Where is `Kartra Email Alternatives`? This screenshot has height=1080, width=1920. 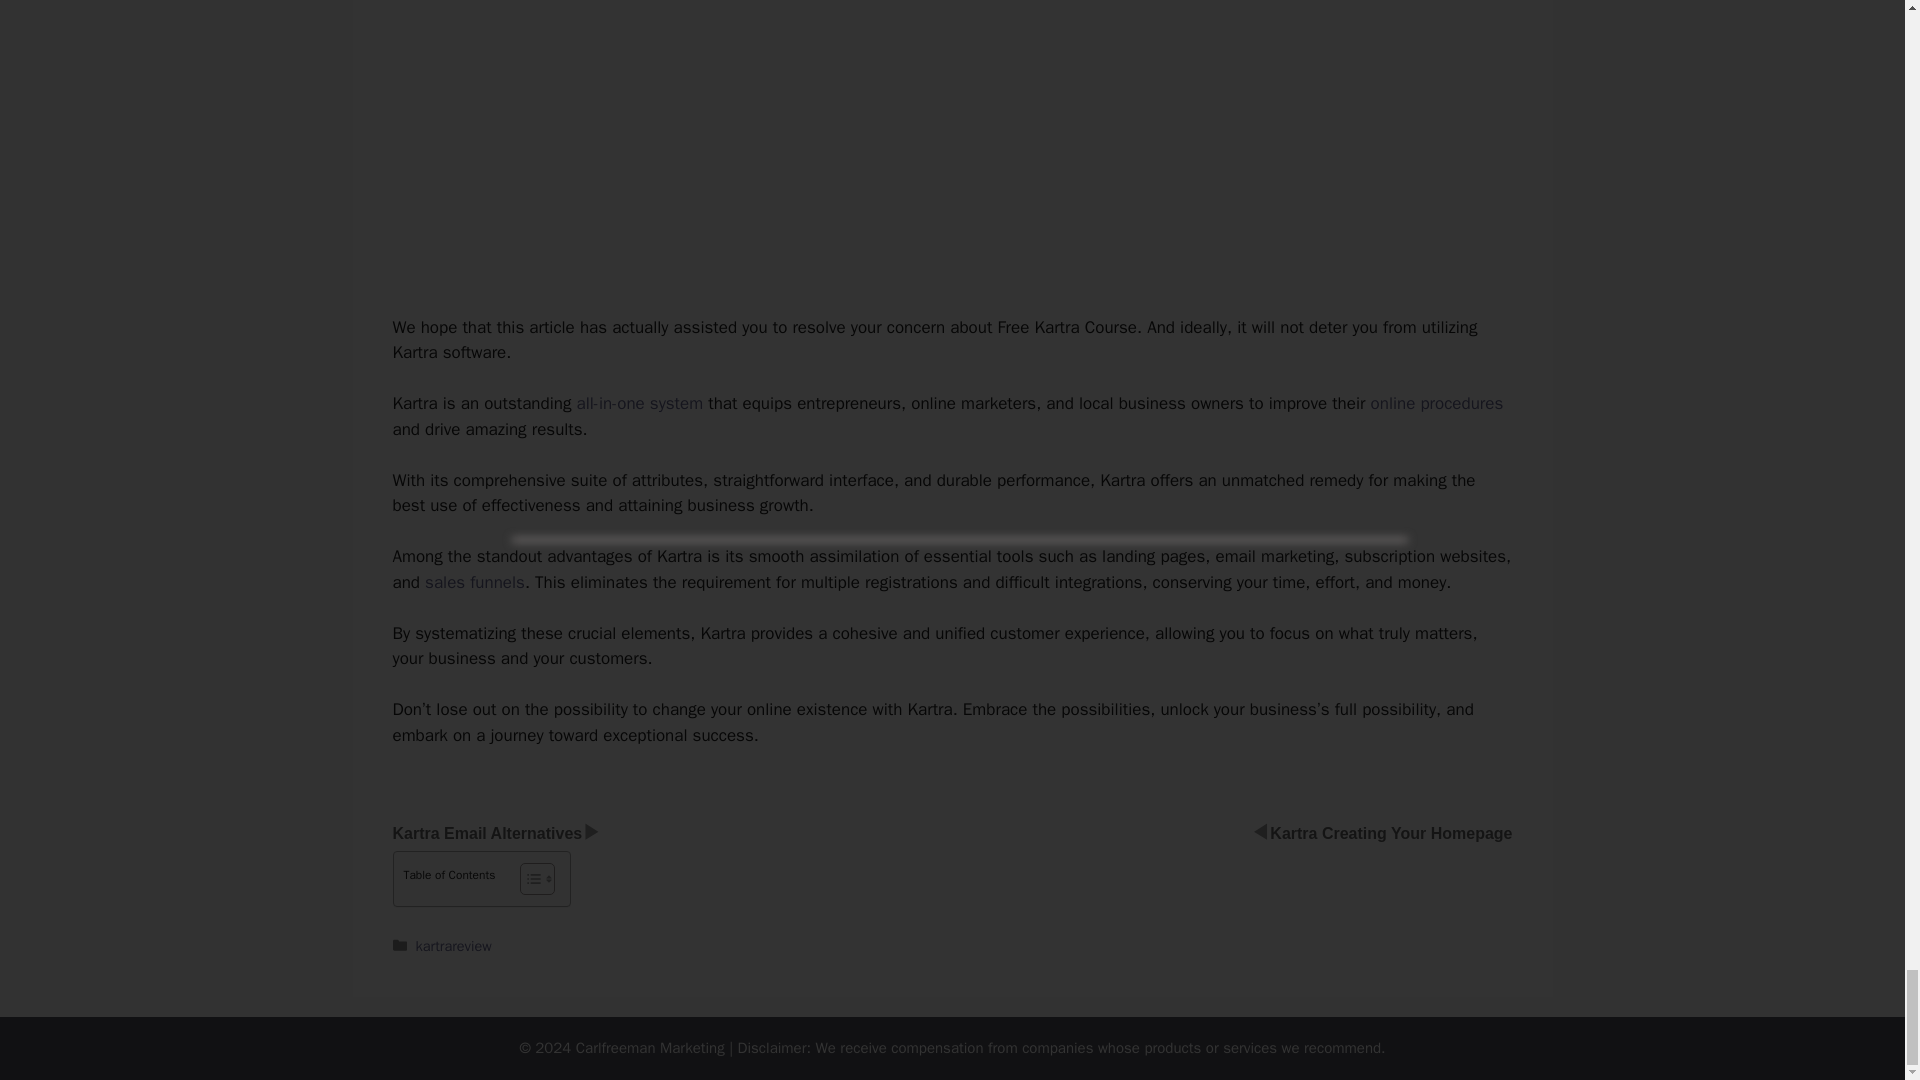
Kartra Email Alternatives is located at coordinates (486, 834).